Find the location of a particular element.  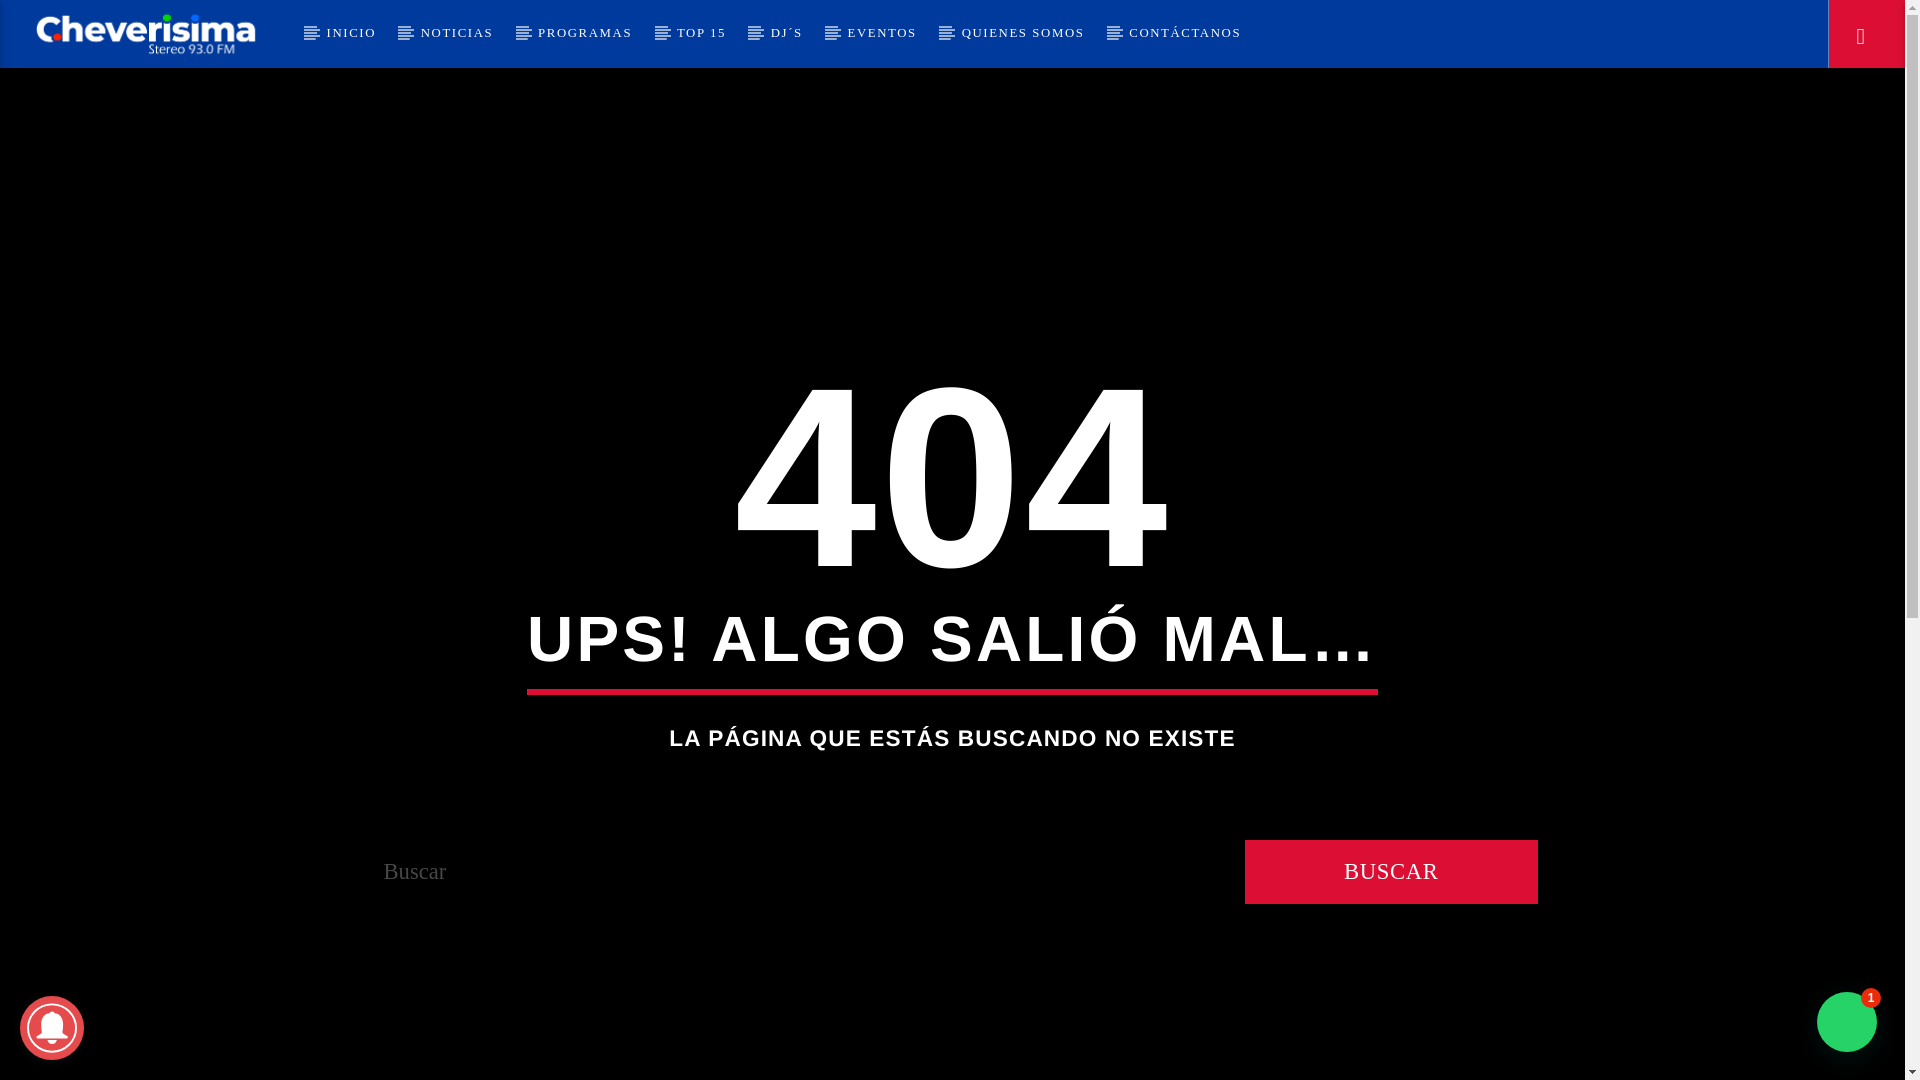

Buscar is located at coordinates (1588, 100).